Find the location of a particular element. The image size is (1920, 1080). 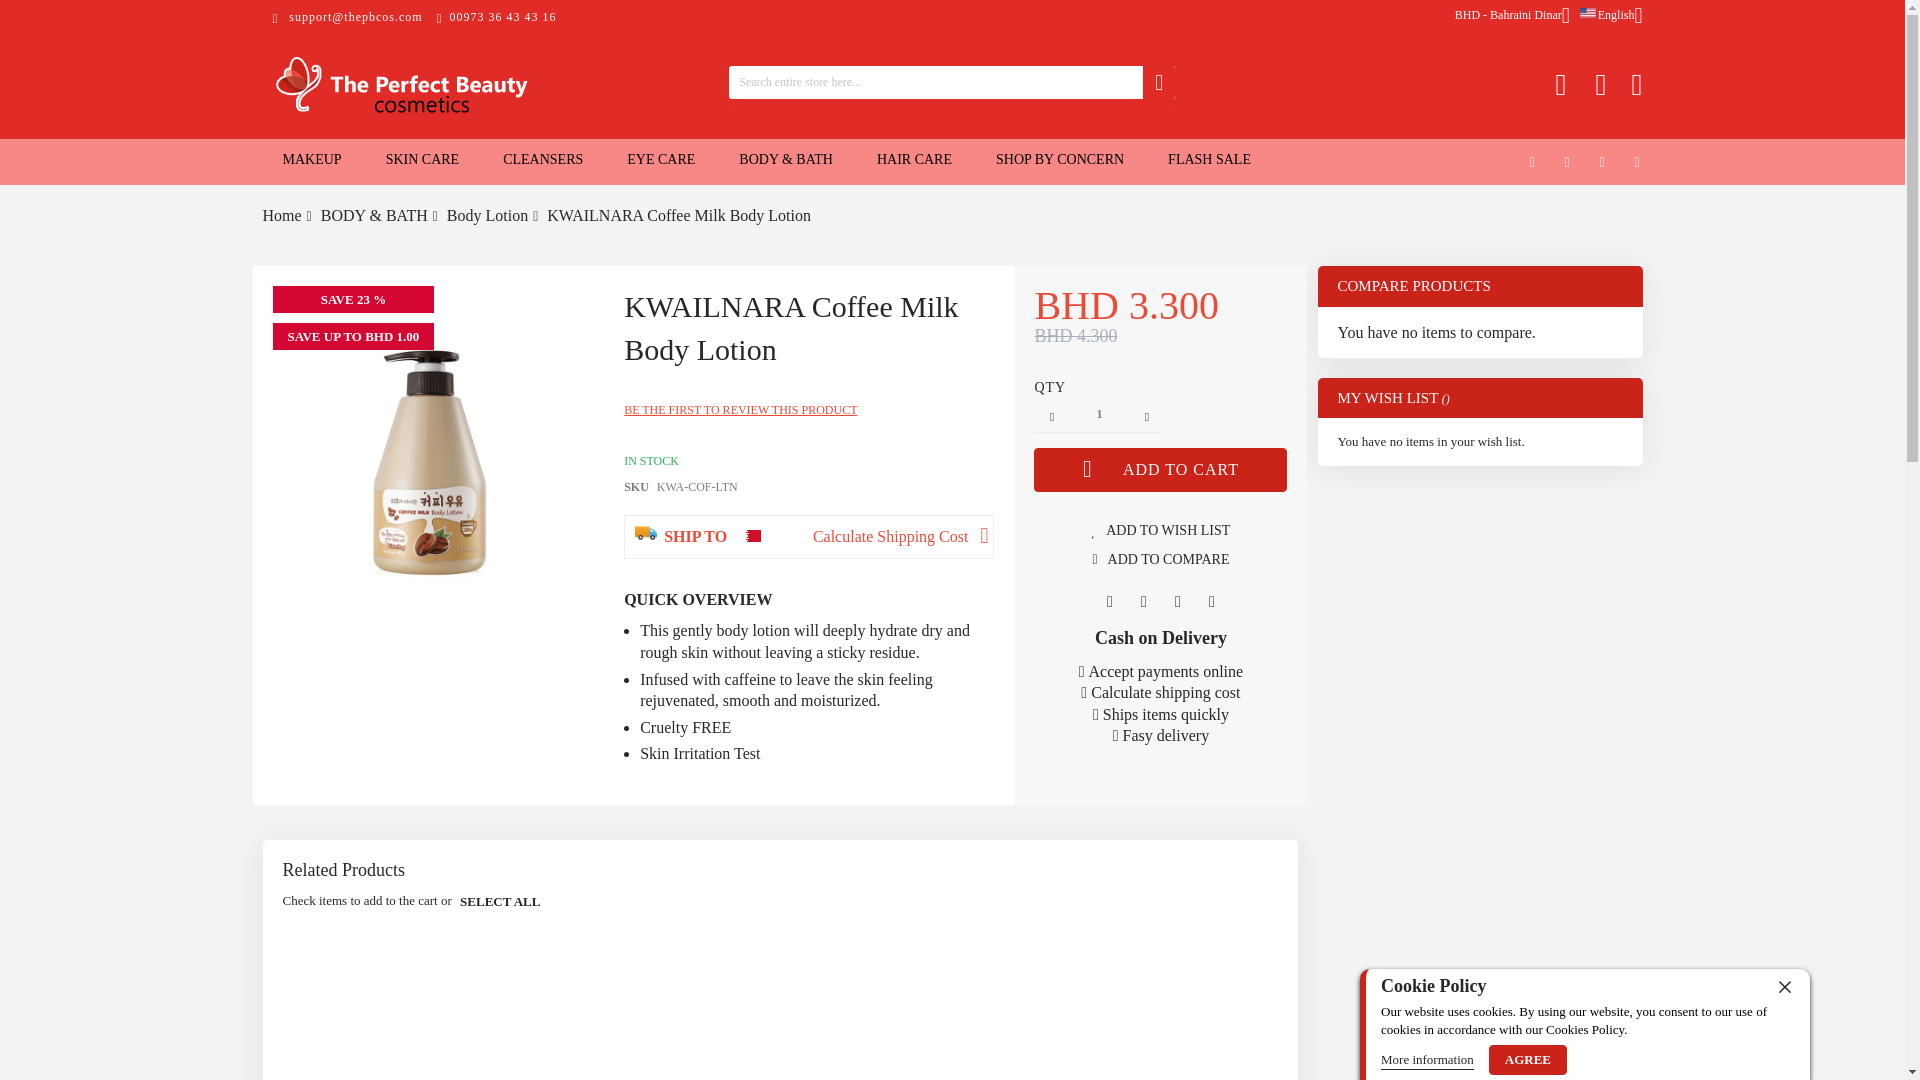

Go to Home Page is located at coordinates (281, 215).